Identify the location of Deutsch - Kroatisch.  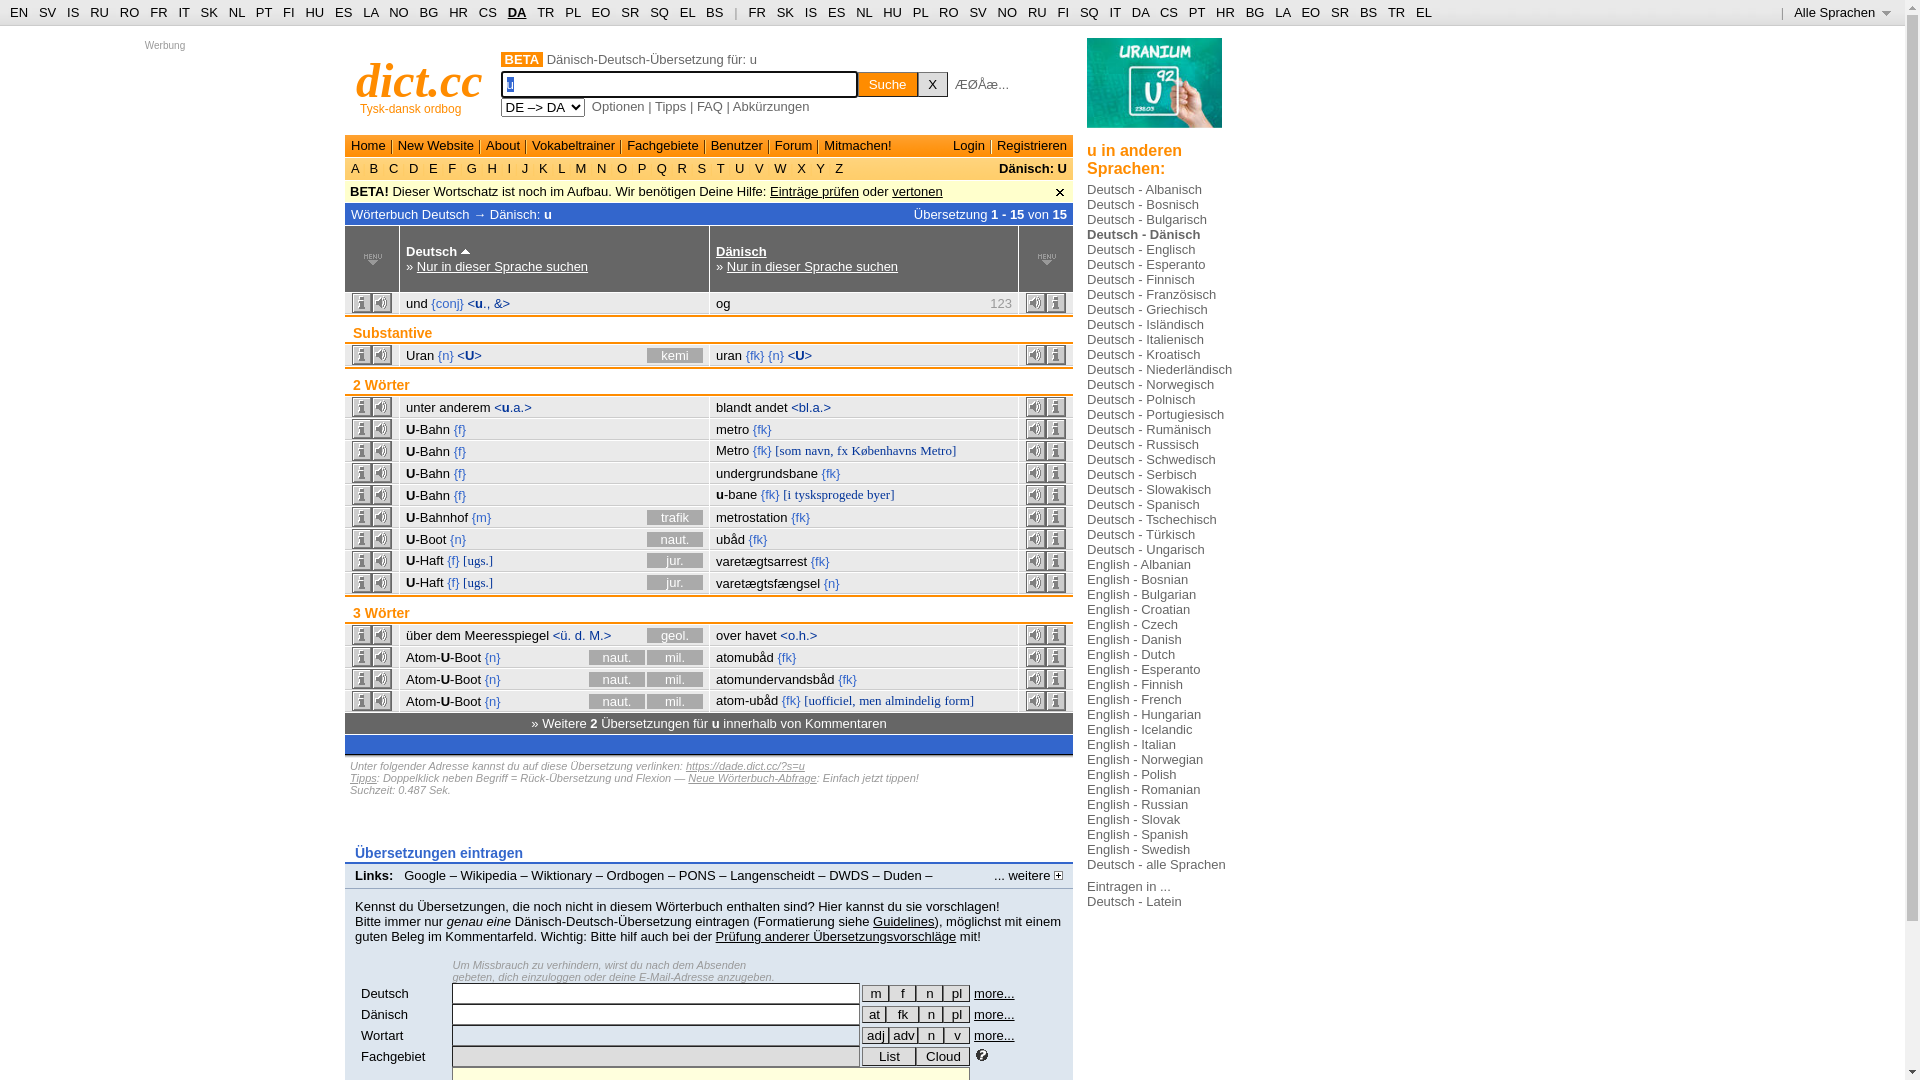
(1144, 354).